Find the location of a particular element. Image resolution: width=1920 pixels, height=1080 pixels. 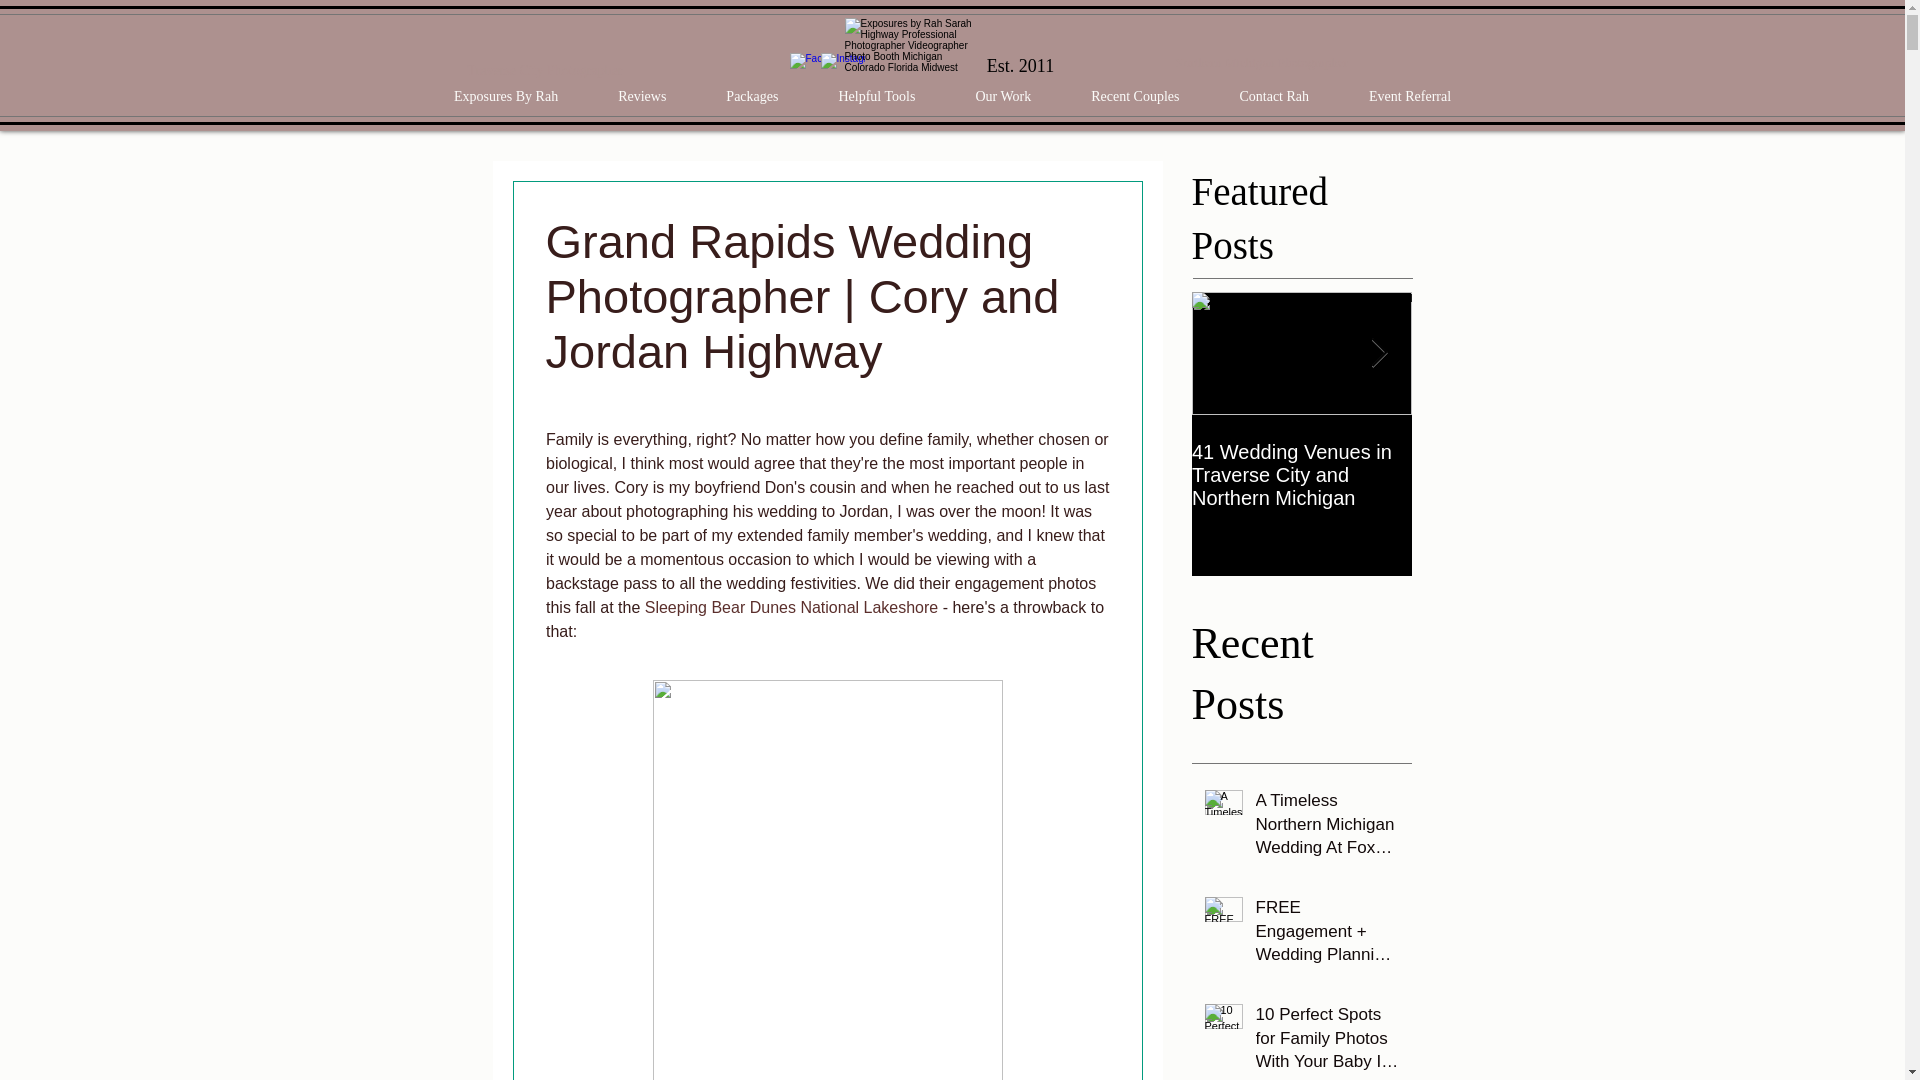

Exposures By Rah is located at coordinates (506, 96).